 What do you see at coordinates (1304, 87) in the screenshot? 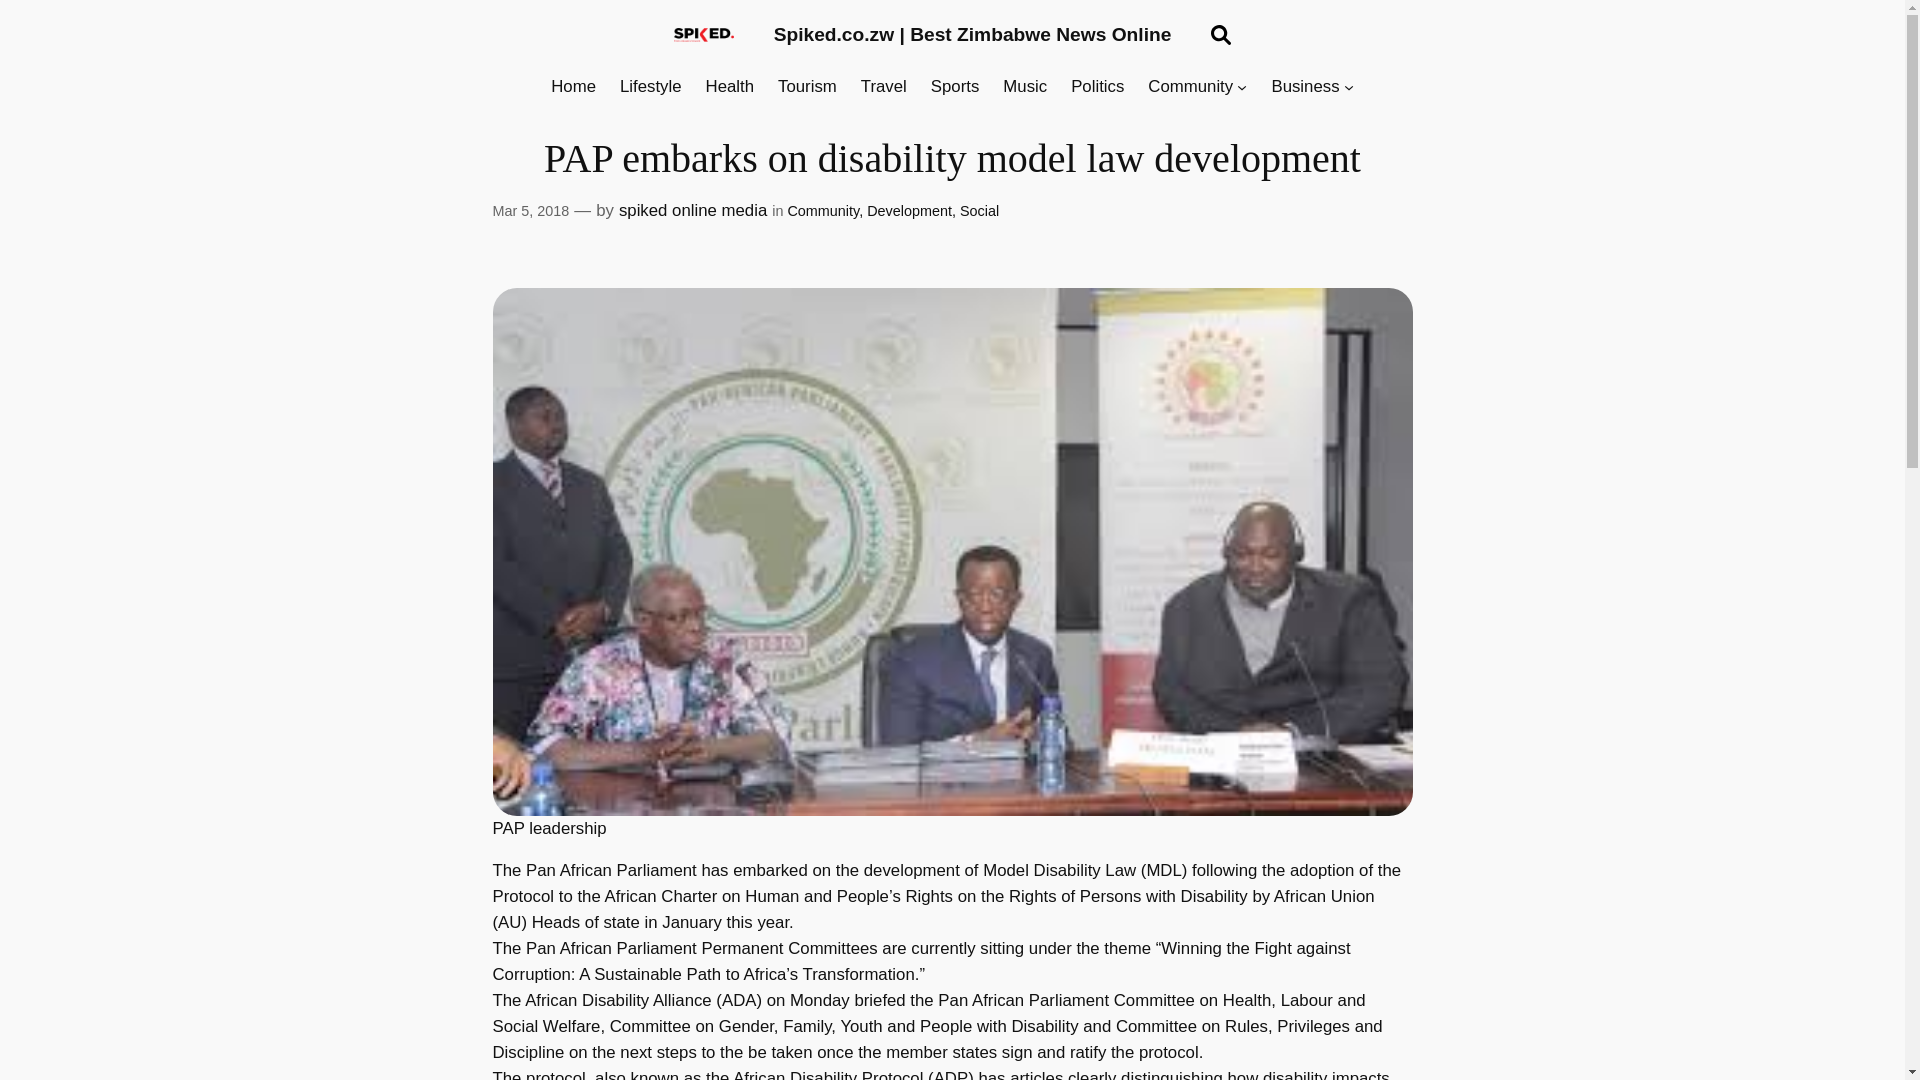
I see `Business` at bounding box center [1304, 87].